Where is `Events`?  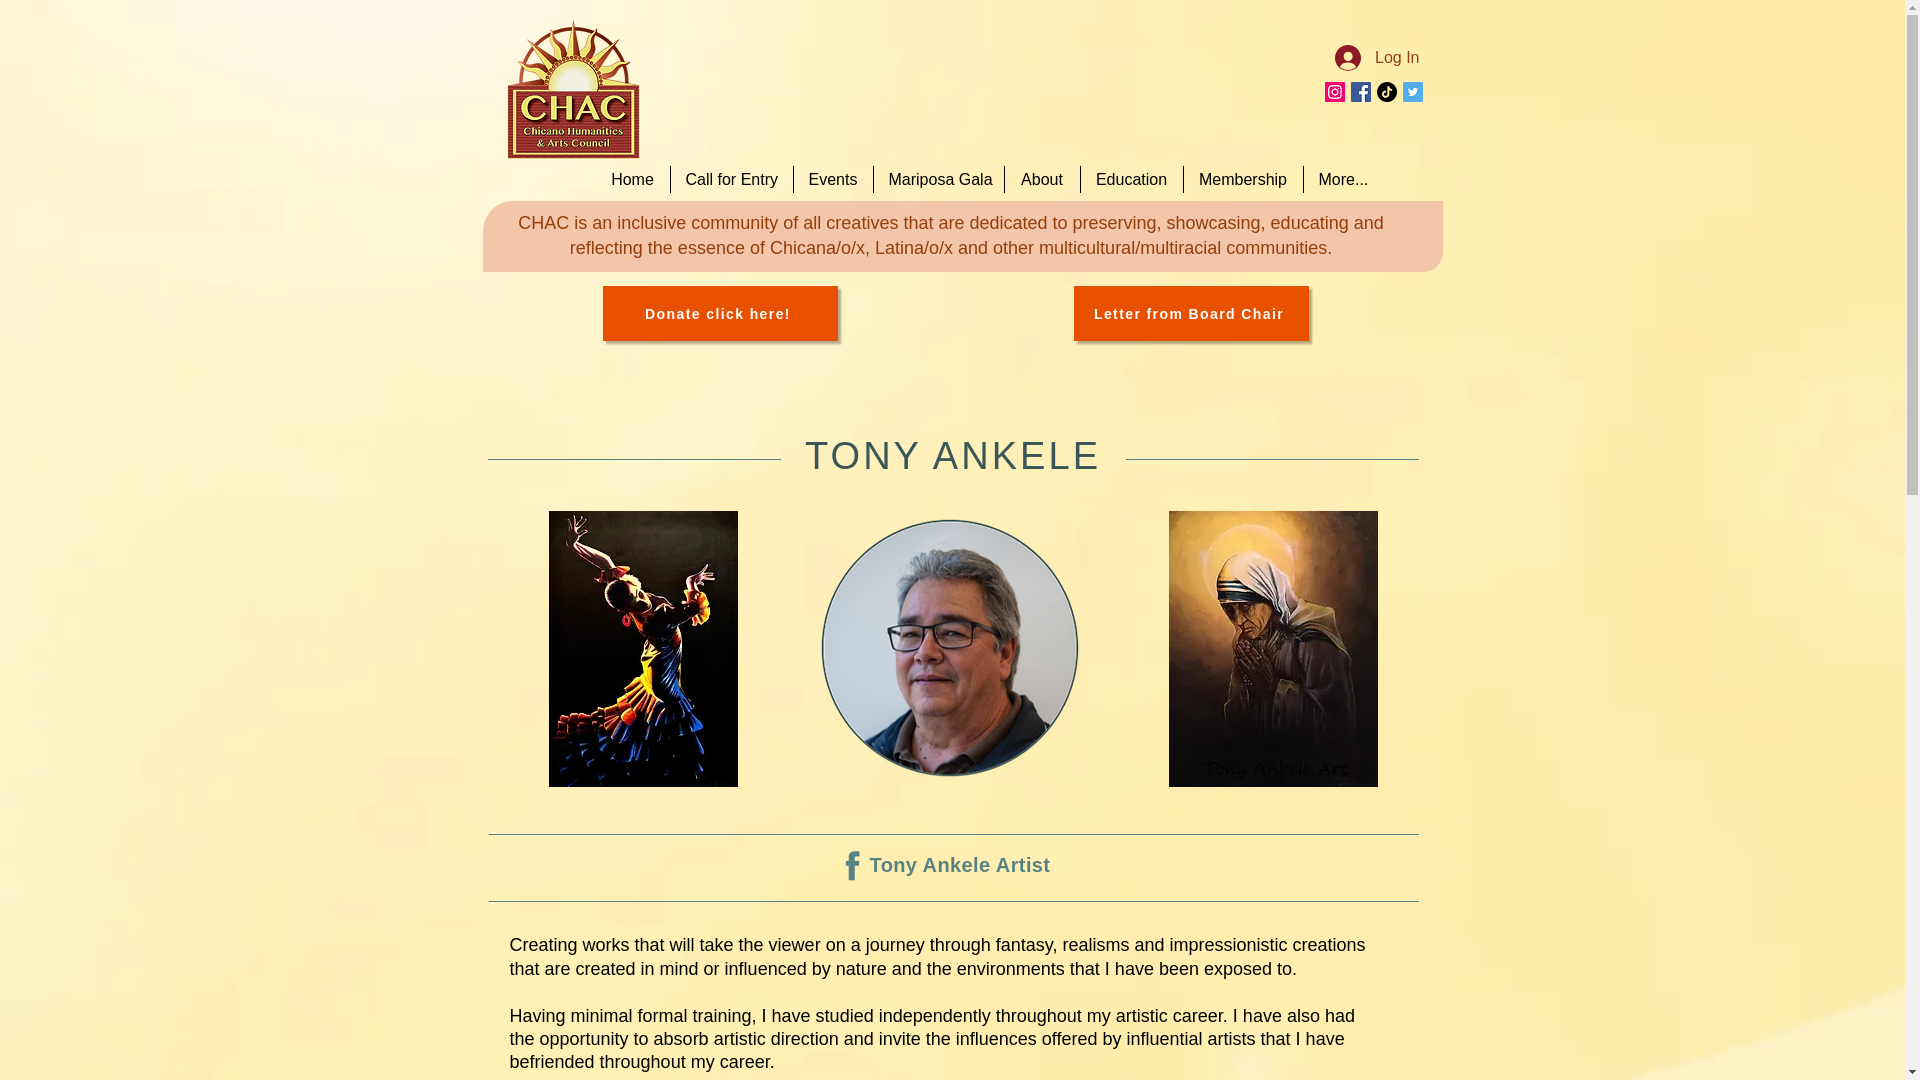 Events is located at coordinates (831, 180).